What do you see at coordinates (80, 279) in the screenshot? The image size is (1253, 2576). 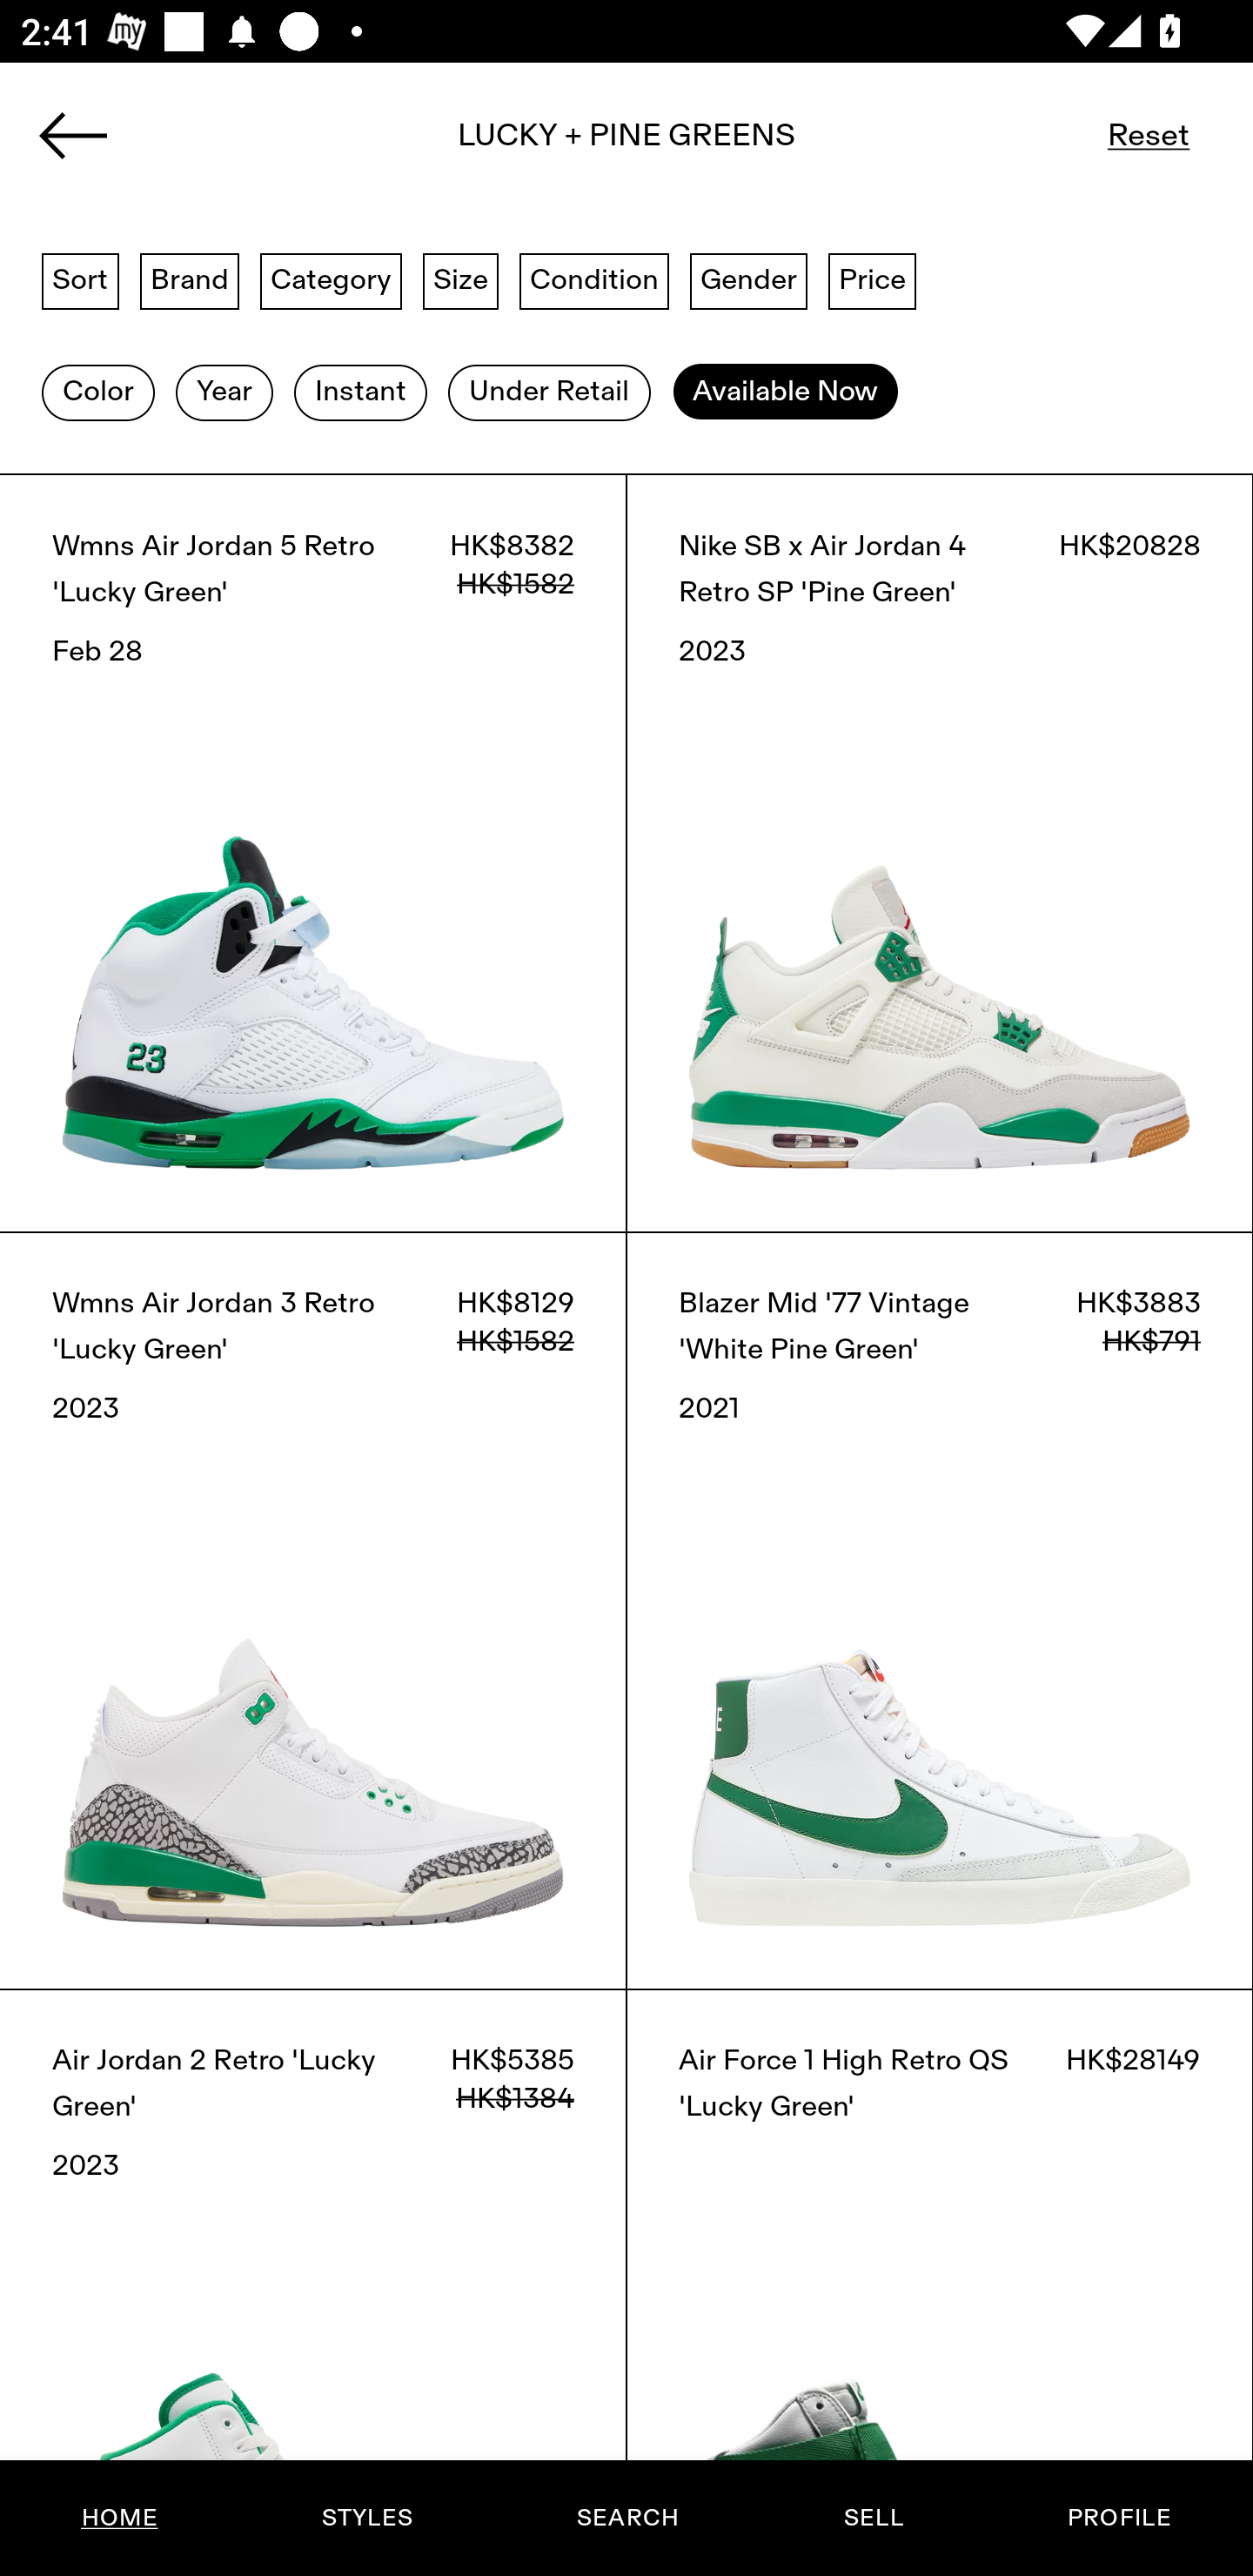 I see `Sort` at bounding box center [80, 279].